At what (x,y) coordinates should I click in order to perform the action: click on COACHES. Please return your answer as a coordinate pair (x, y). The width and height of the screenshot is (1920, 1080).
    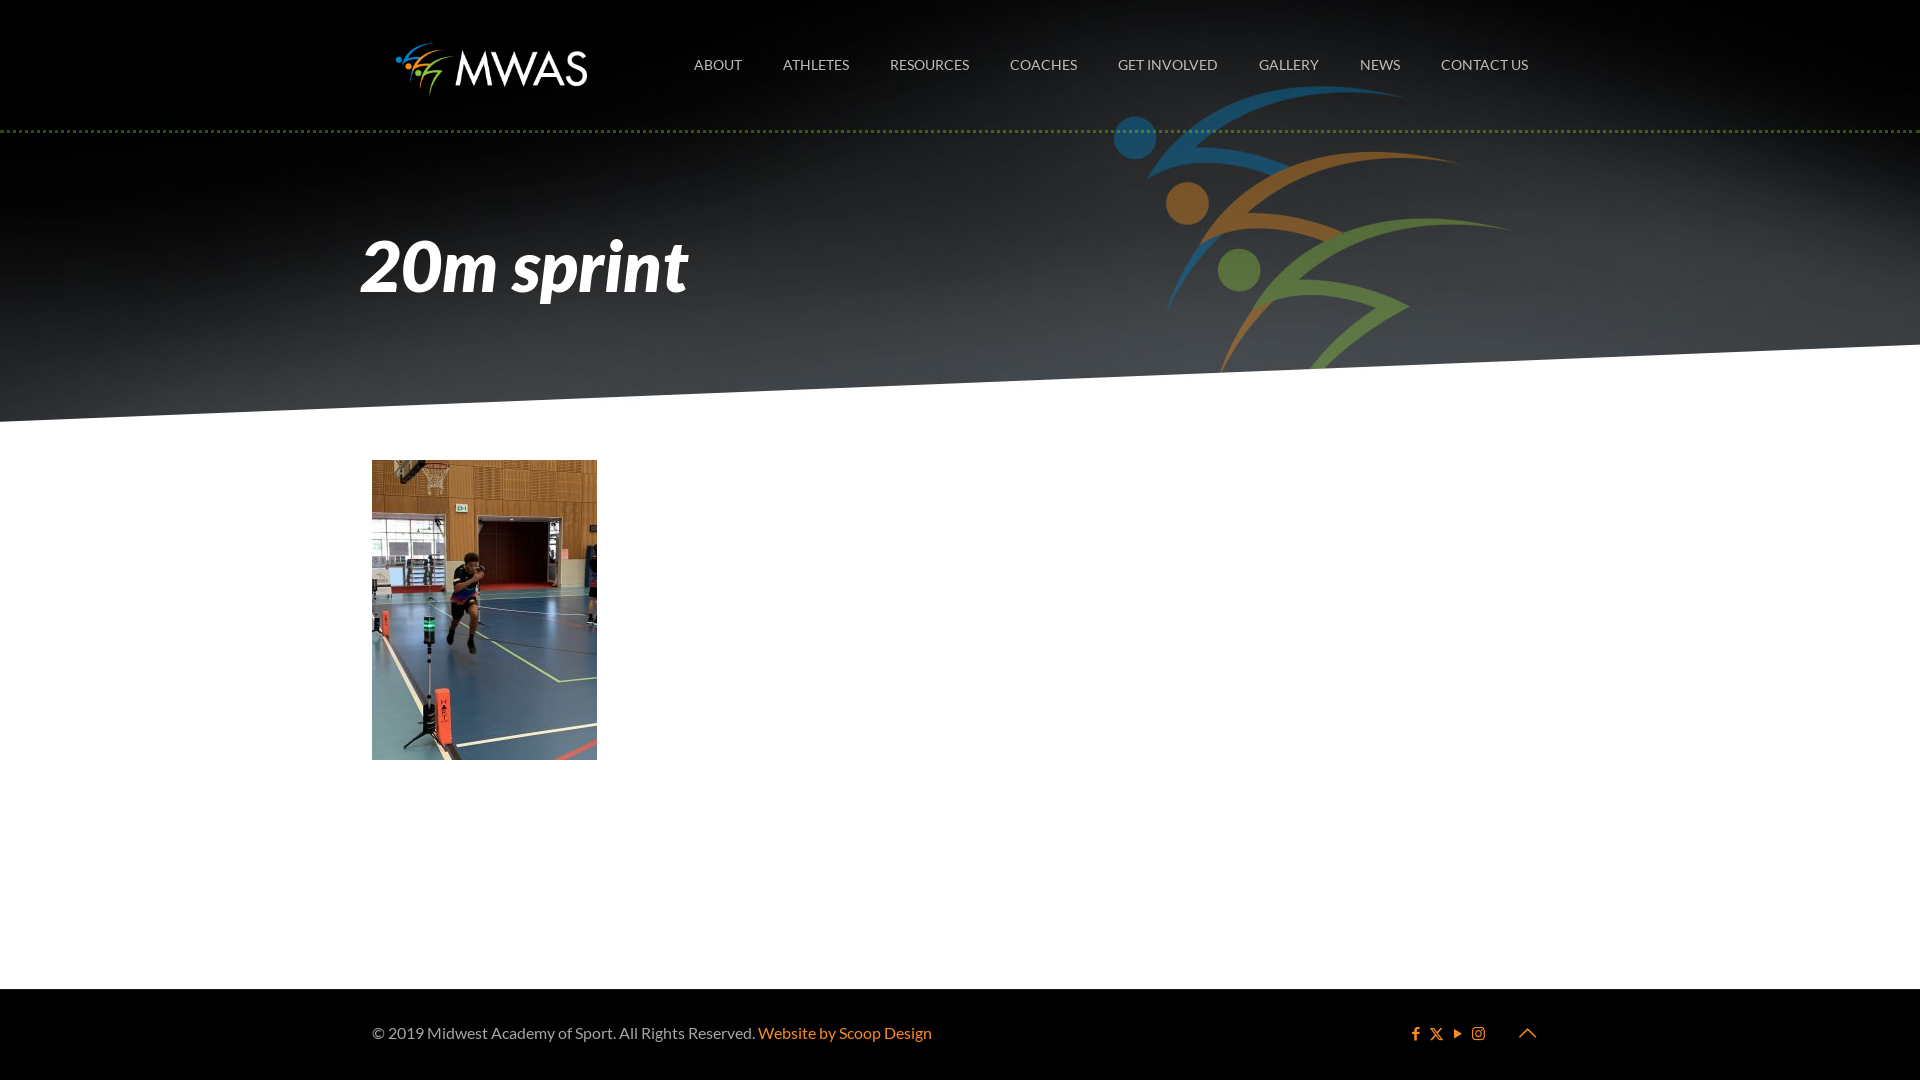
    Looking at the image, I should click on (1044, 65).